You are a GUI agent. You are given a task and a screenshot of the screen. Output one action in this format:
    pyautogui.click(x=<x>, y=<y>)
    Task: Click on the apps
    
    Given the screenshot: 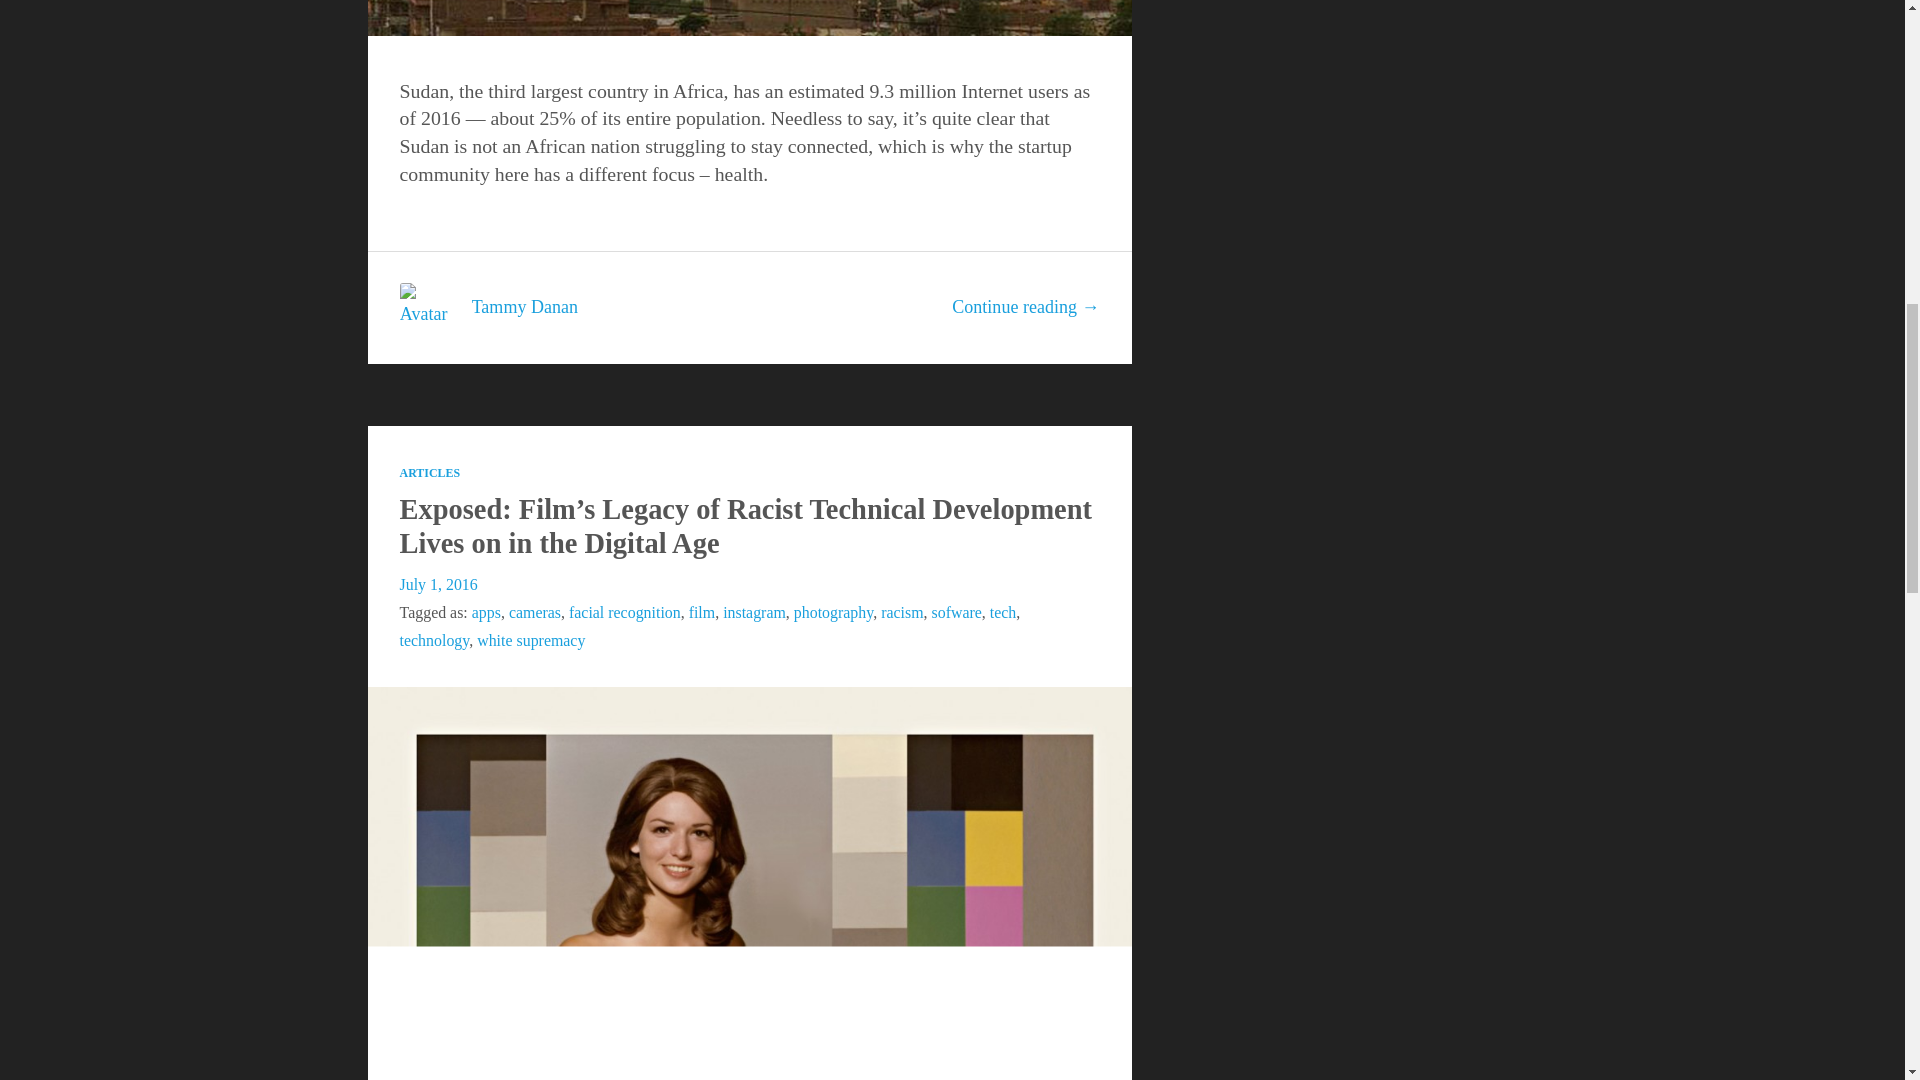 What is the action you would take?
    pyautogui.click(x=486, y=612)
    